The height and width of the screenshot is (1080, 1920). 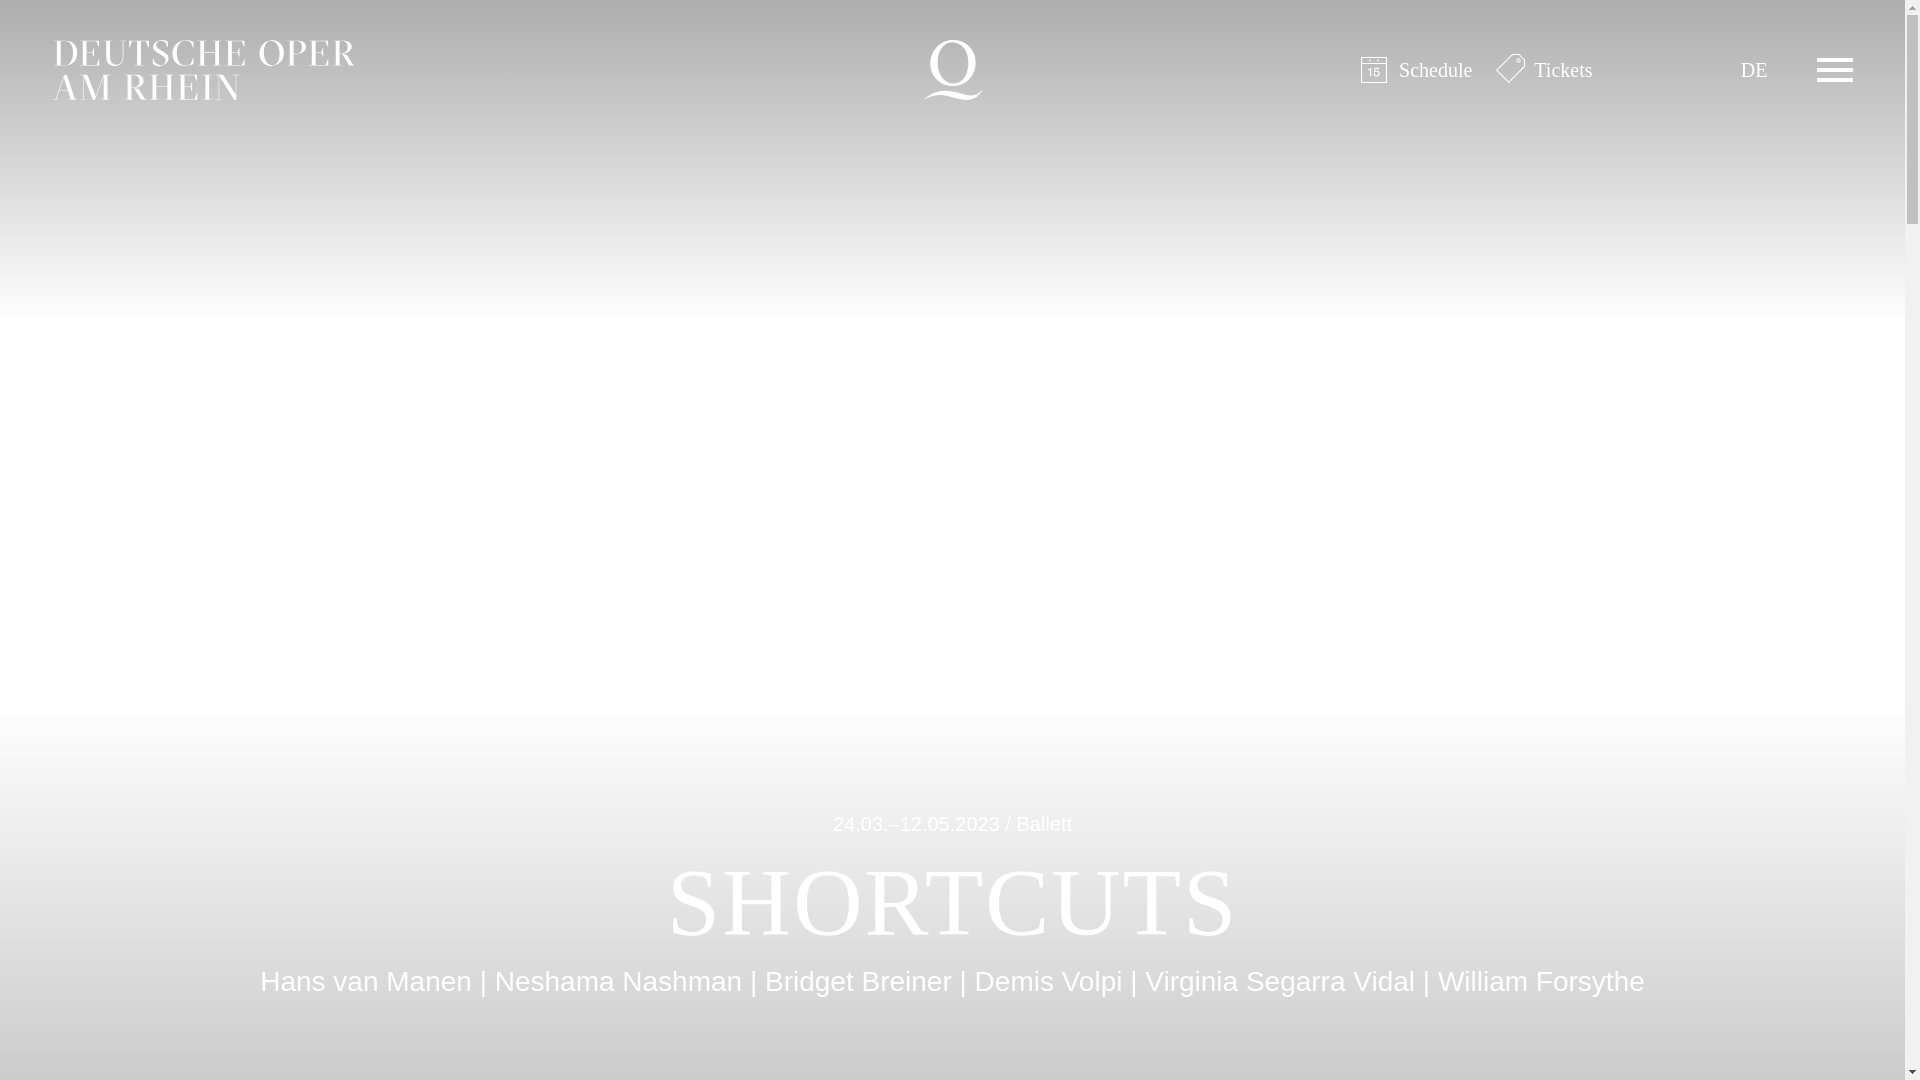 What do you see at coordinates (1754, 70) in the screenshot?
I see `DE` at bounding box center [1754, 70].